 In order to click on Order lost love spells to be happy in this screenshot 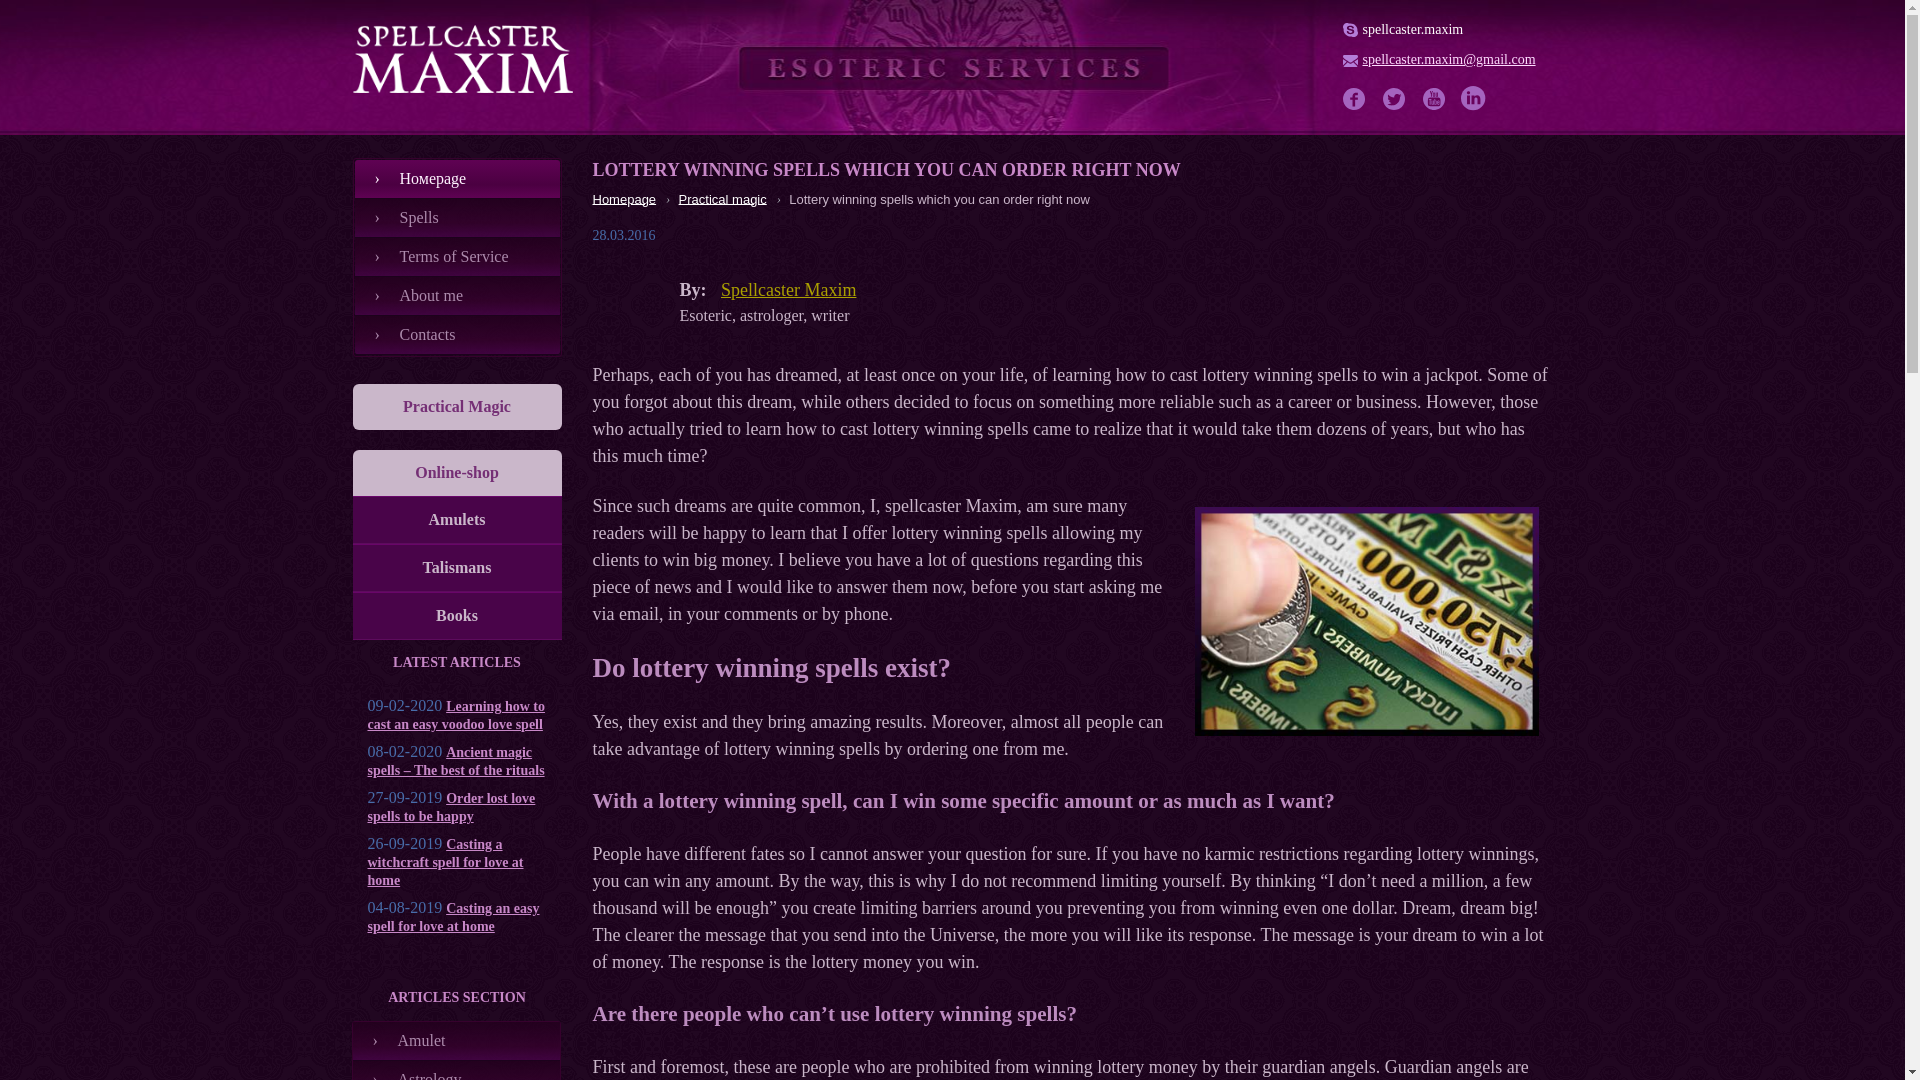, I will do `click(452, 807)`.